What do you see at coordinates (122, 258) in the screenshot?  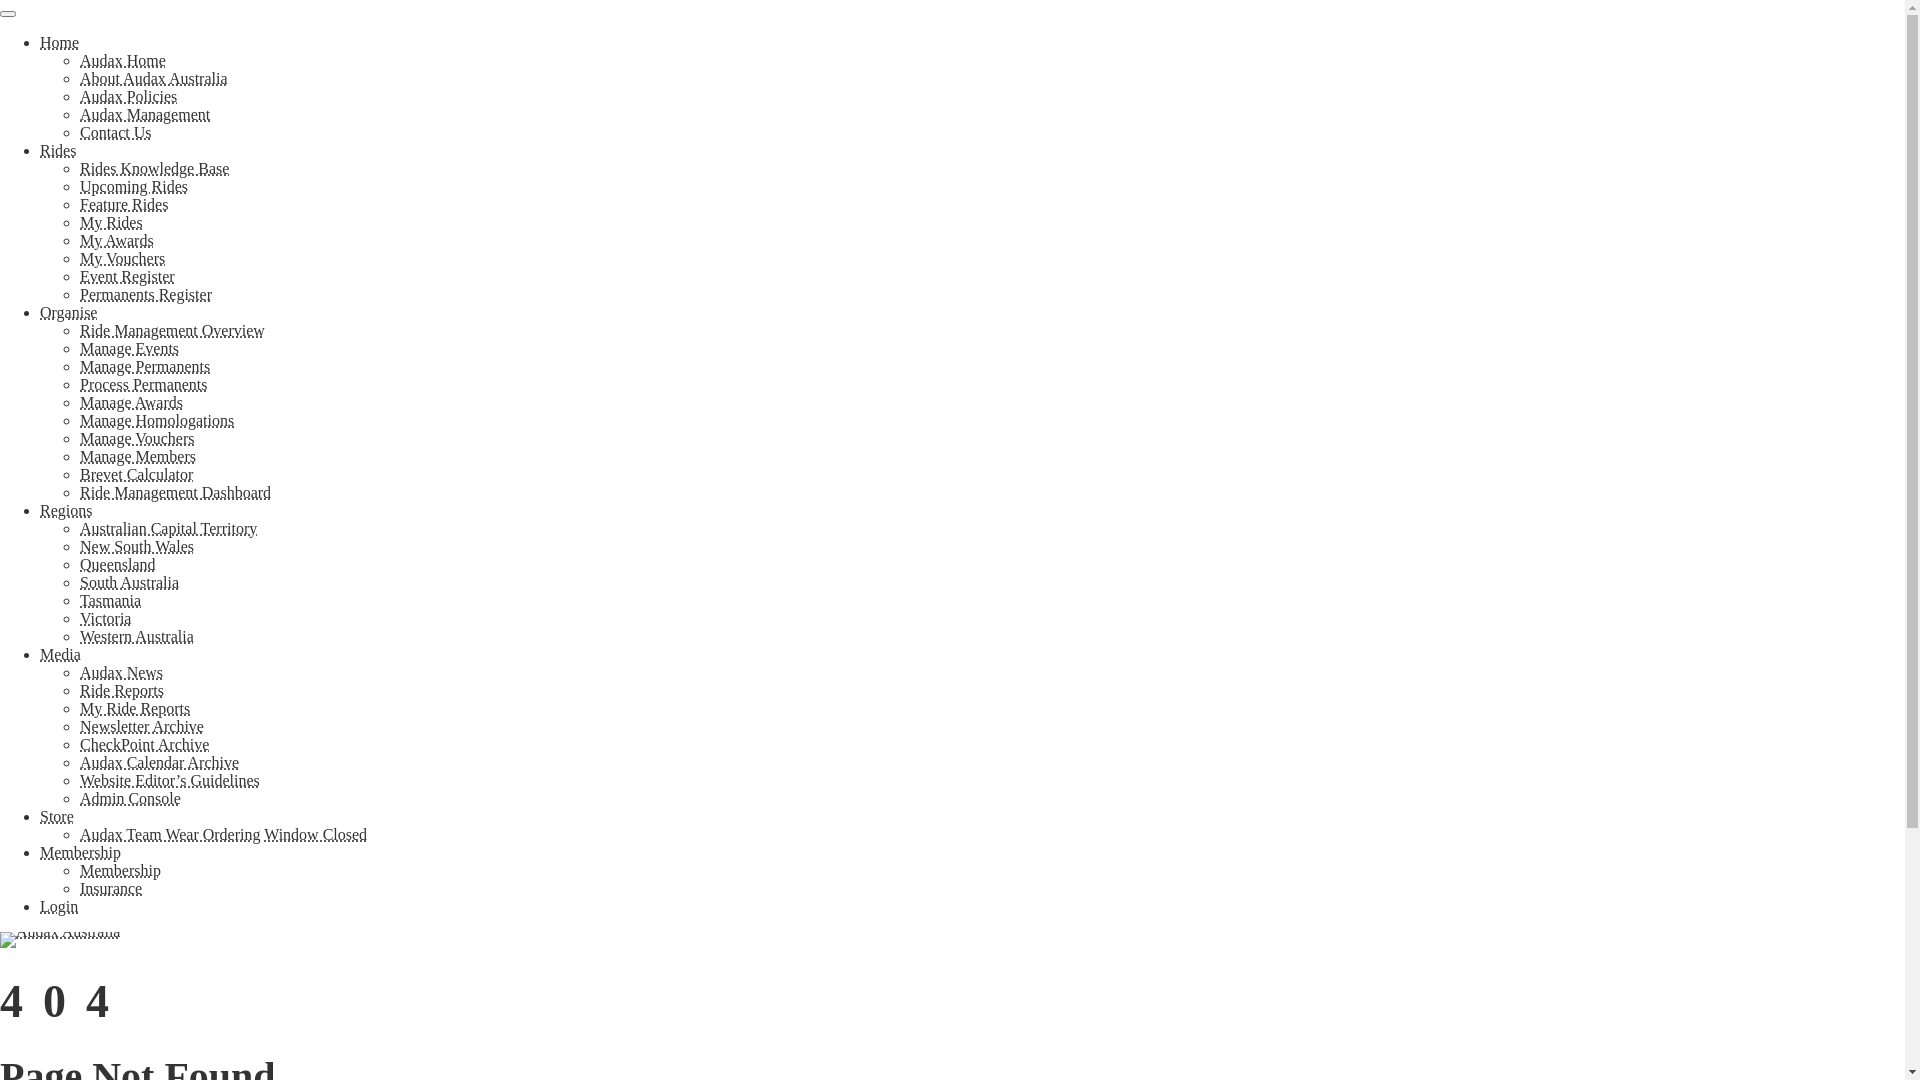 I see `My Vouchers` at bounding box center [122, 258].